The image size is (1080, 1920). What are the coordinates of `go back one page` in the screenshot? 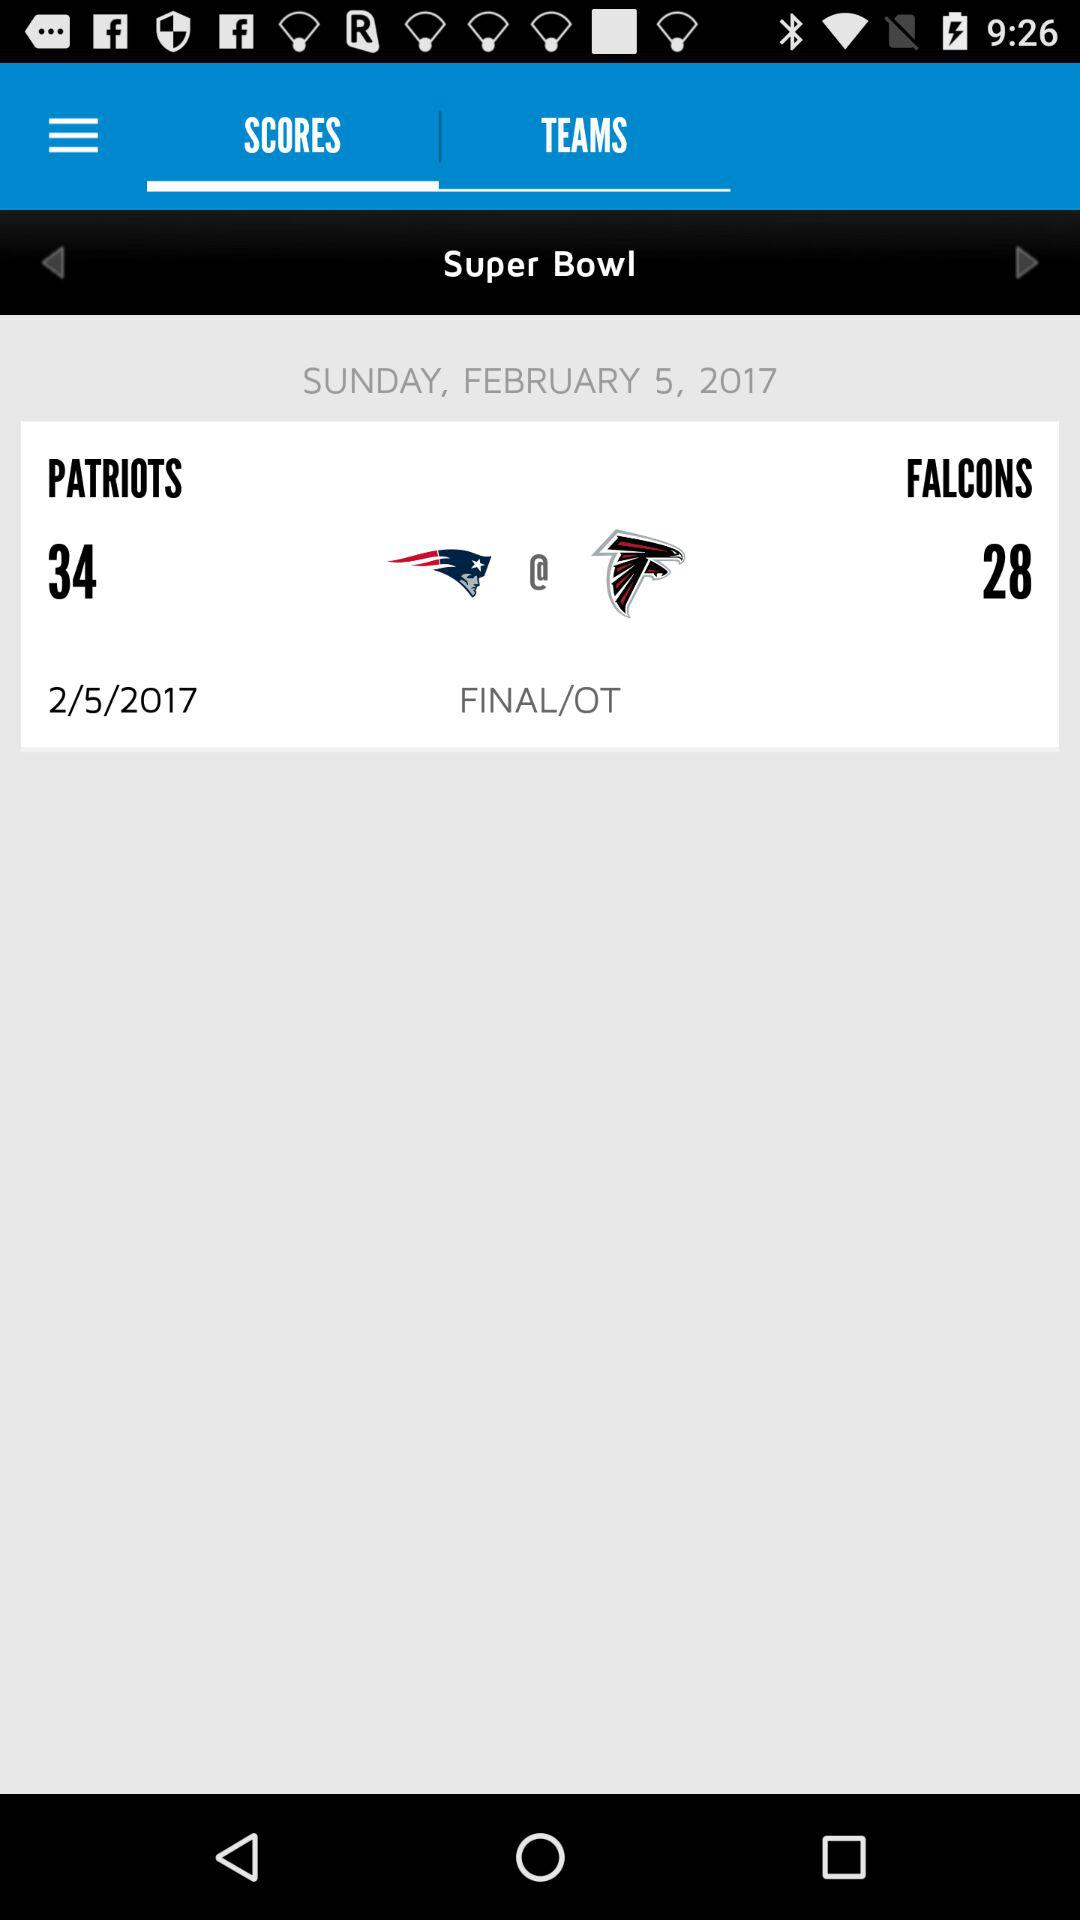 It's located at (52, 262).